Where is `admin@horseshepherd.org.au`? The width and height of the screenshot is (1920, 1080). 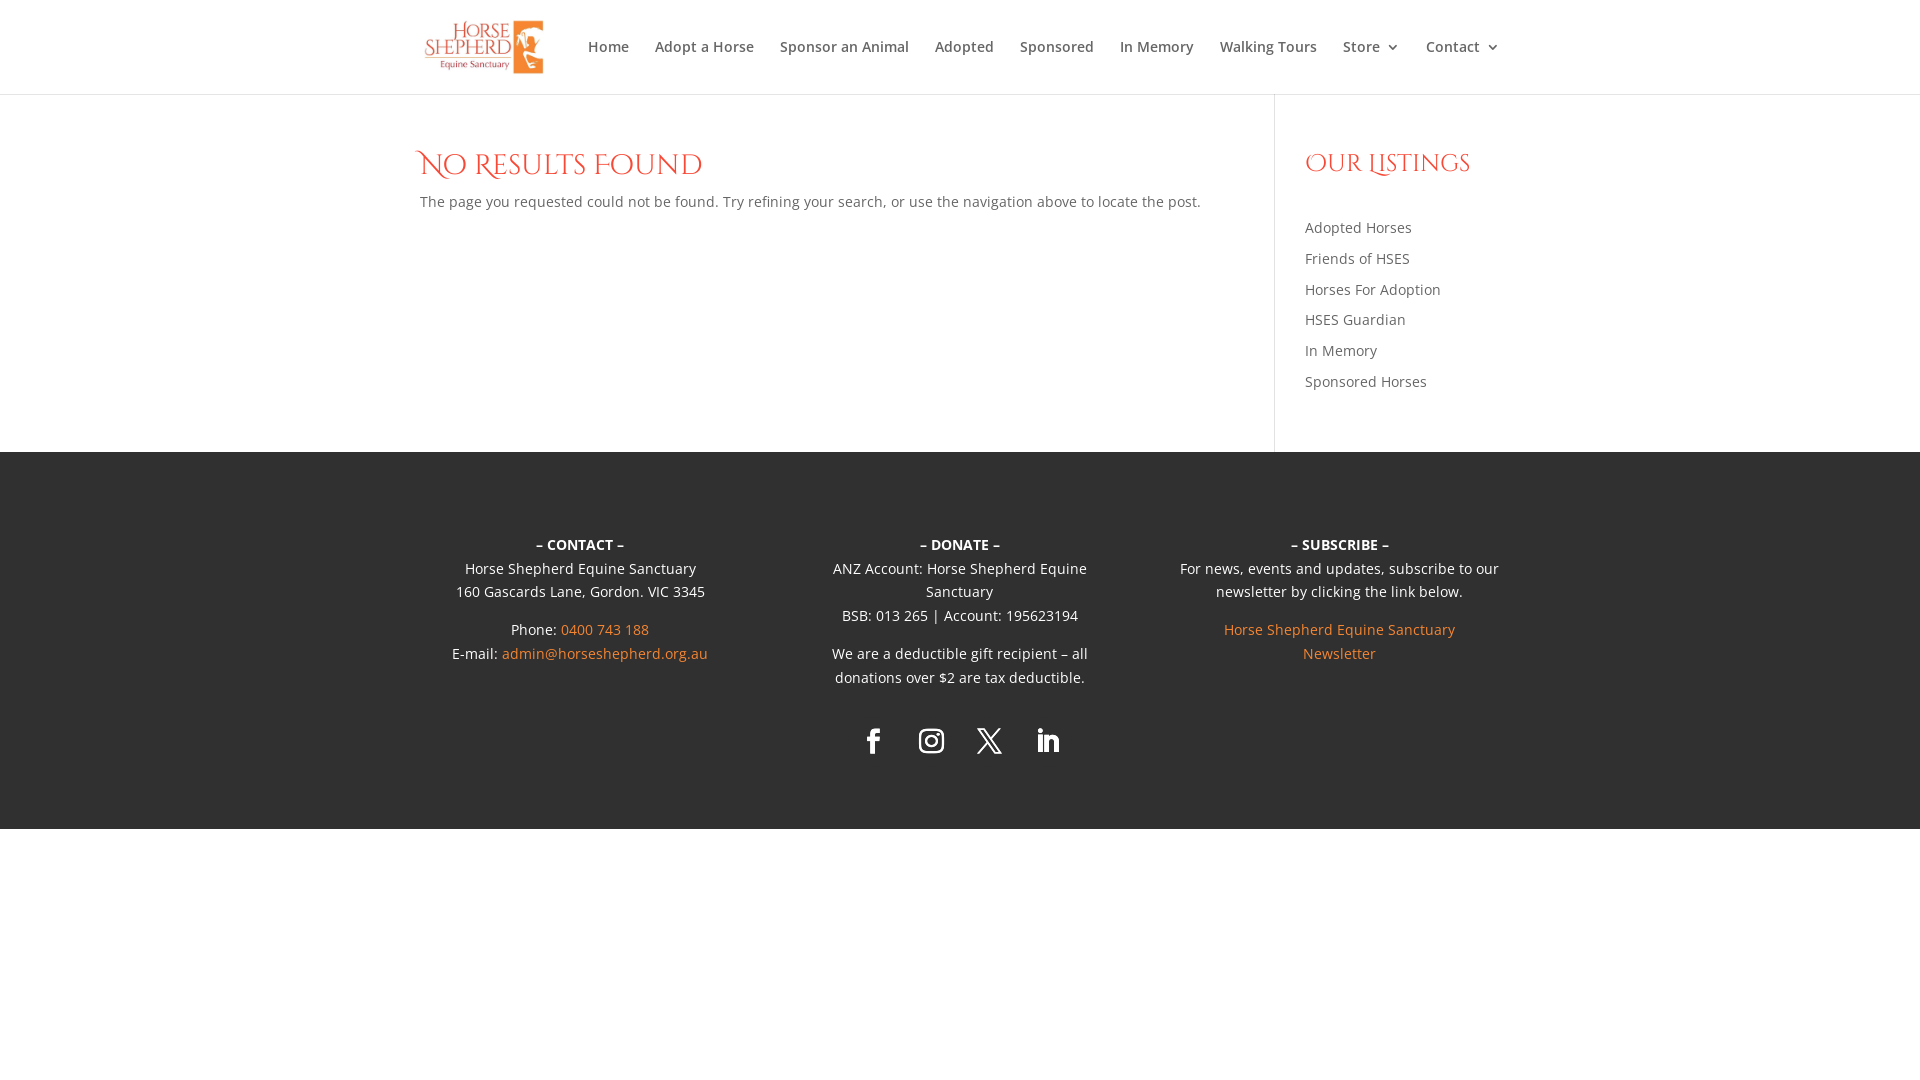 admin@horseshepherd.org.au is located at coordinates (605, 654).